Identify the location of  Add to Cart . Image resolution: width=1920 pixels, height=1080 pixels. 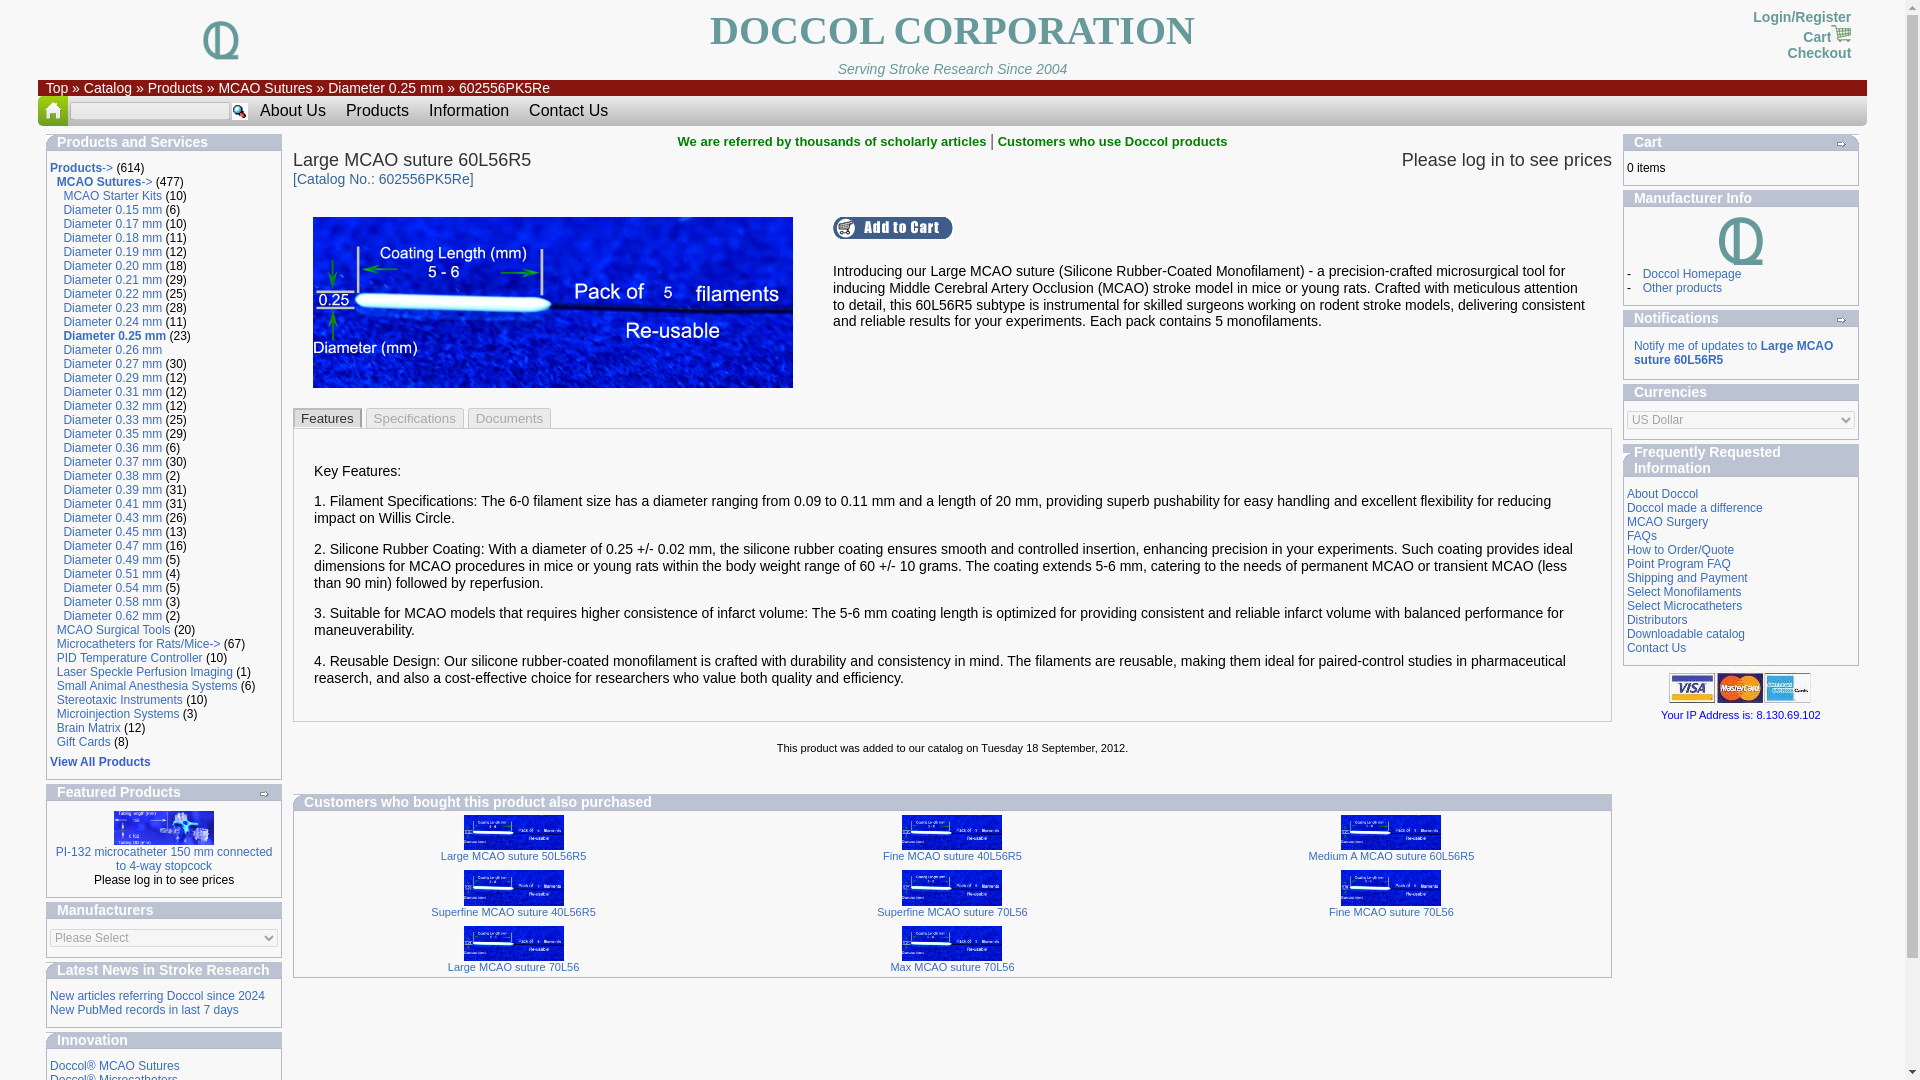
(892, 228).